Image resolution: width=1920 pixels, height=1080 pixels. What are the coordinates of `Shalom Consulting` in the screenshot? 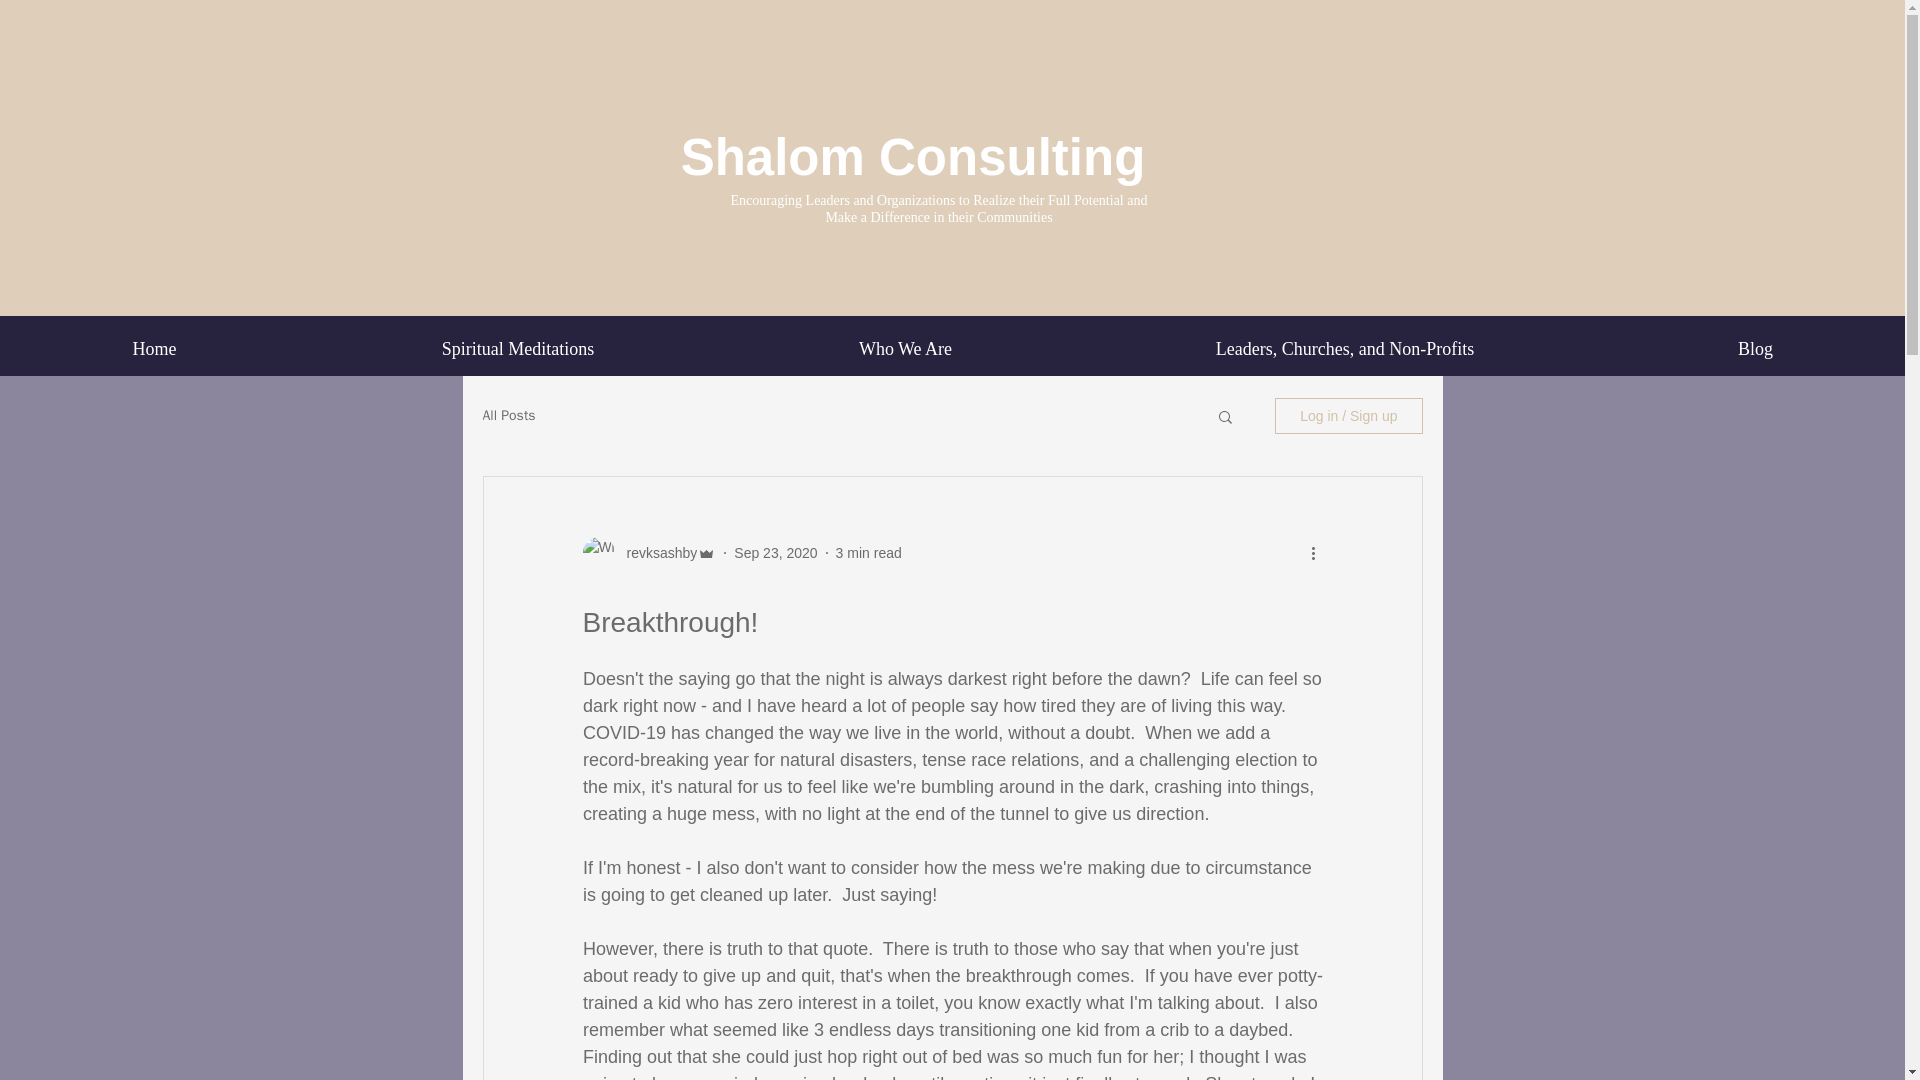 It's located at (914, 156).